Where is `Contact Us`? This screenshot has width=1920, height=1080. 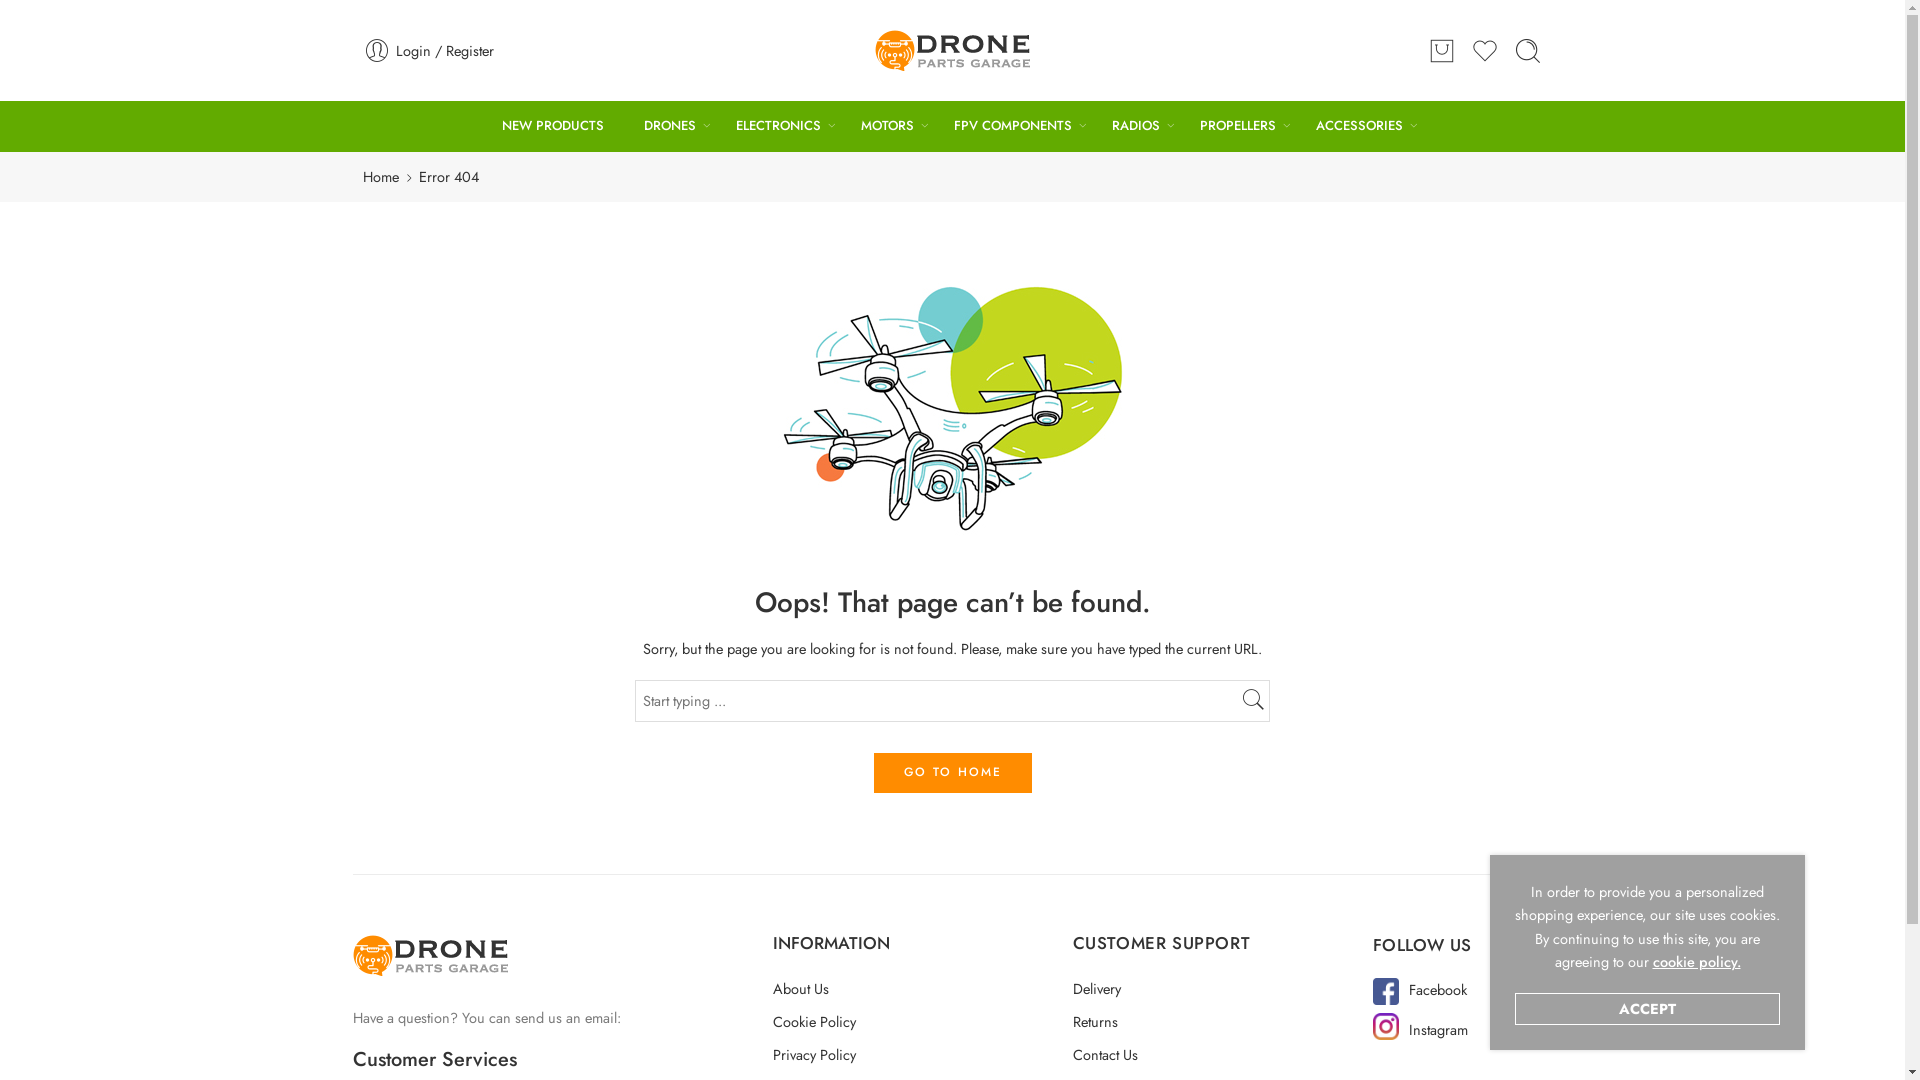
Contact Us is located at coordinates (1222, 1054).